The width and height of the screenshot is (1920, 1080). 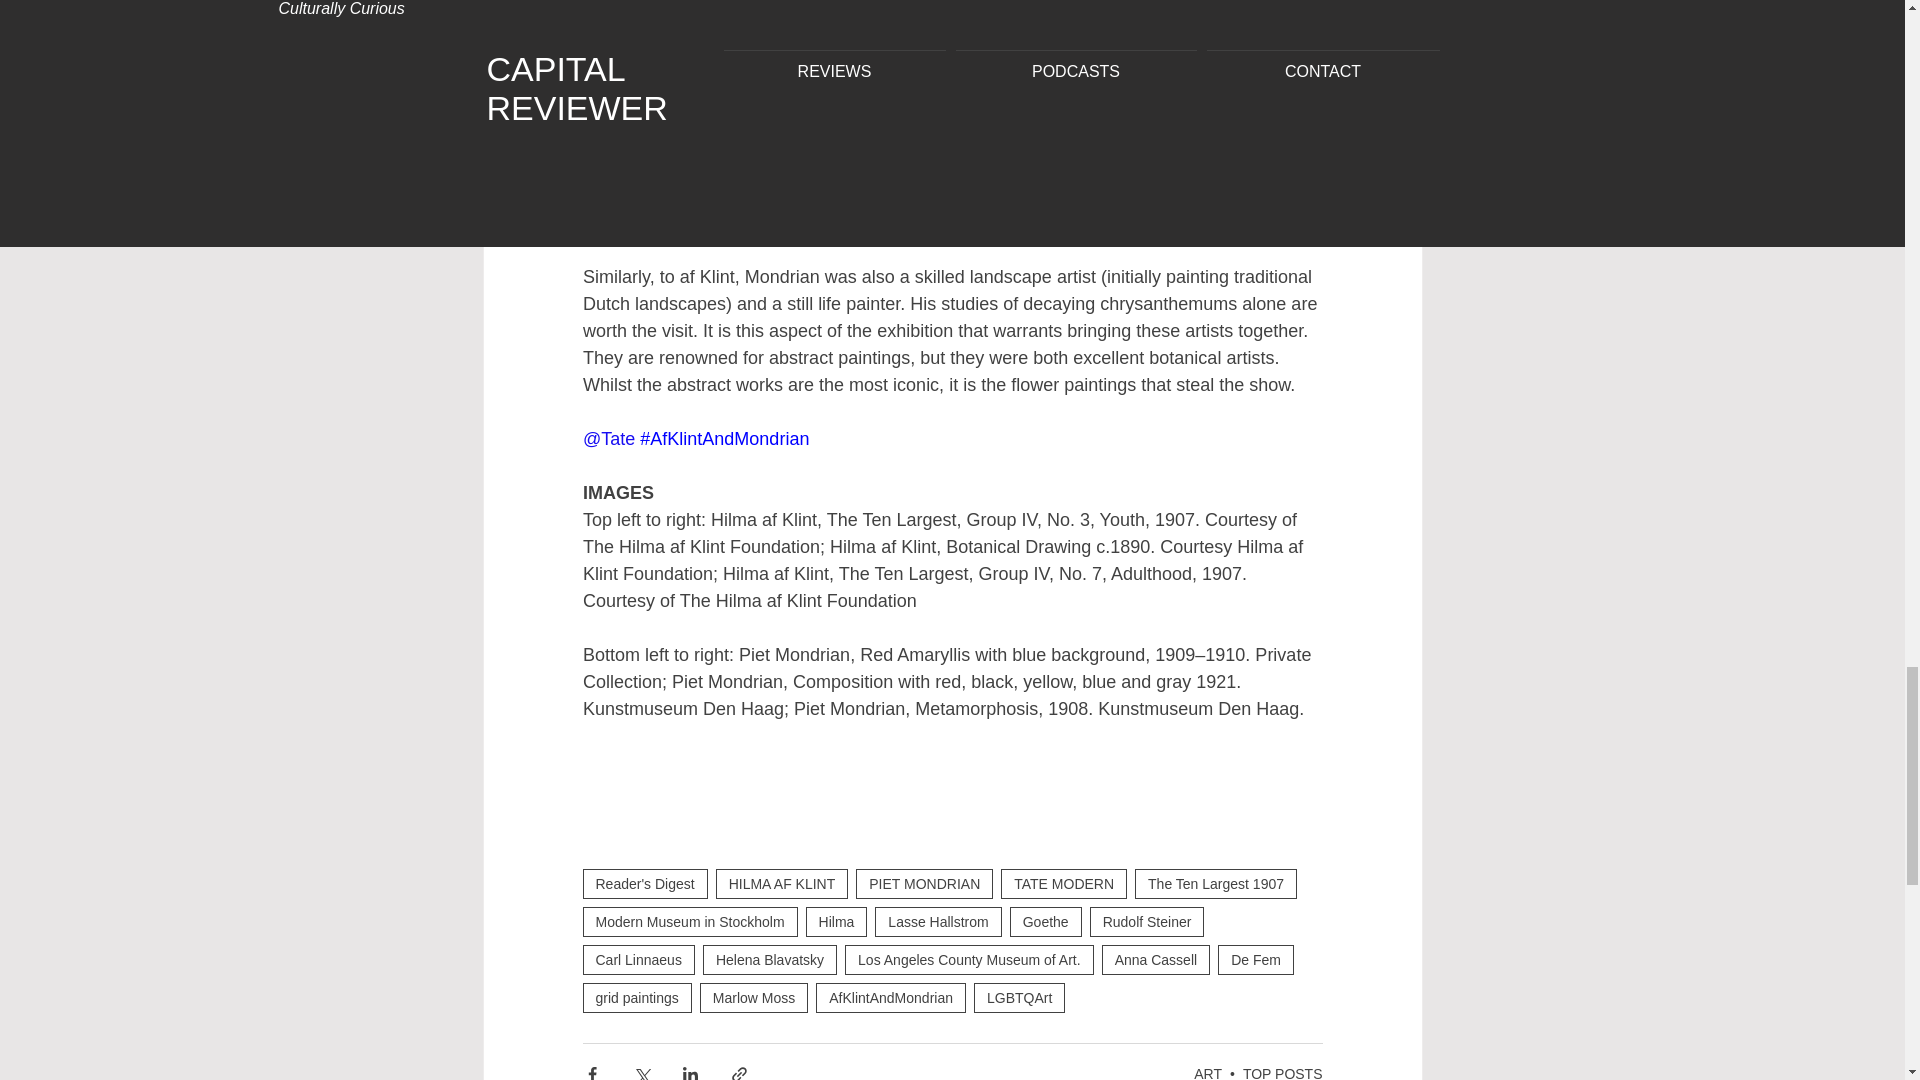 What do you see at coordinates (754, 998) in the screenshot?
I see `Marlow Moss` at bounding box center [754, 998].